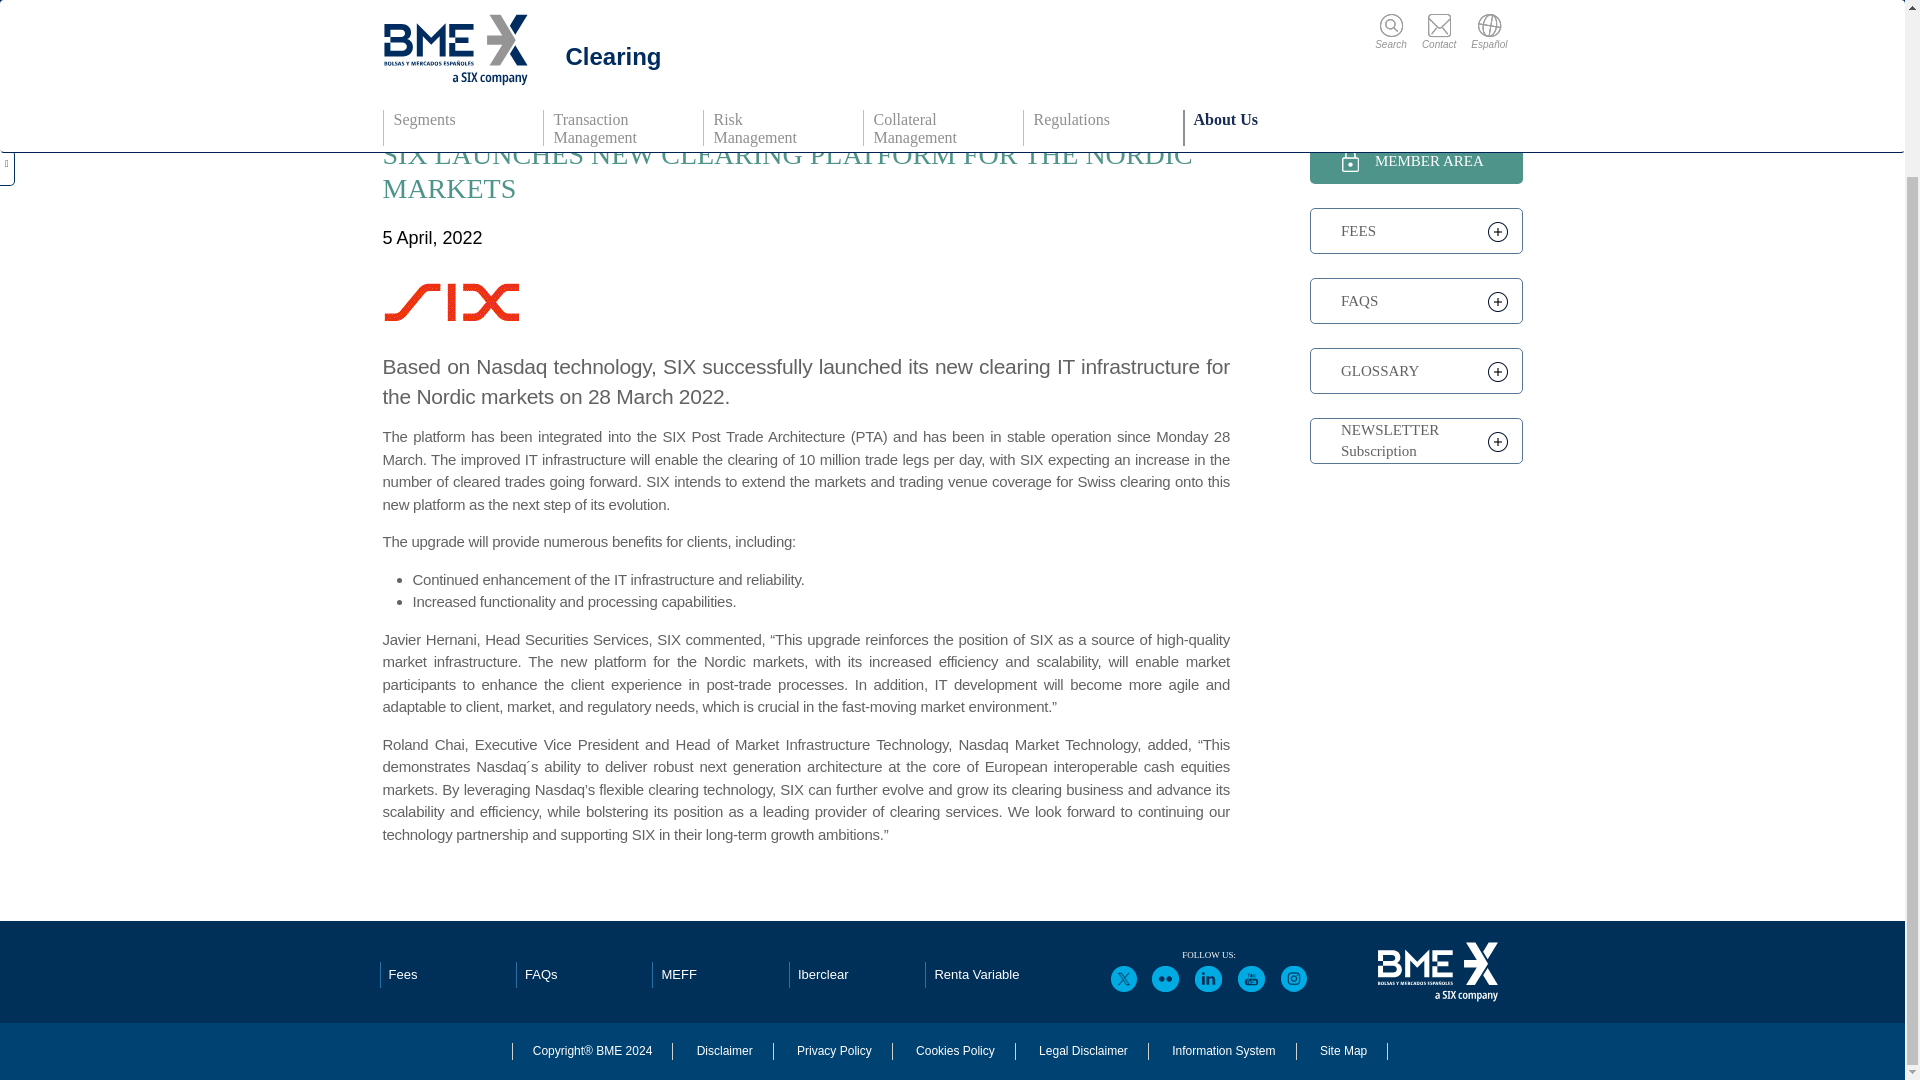  I want to click on LinkedIn, so click(1209, 978).